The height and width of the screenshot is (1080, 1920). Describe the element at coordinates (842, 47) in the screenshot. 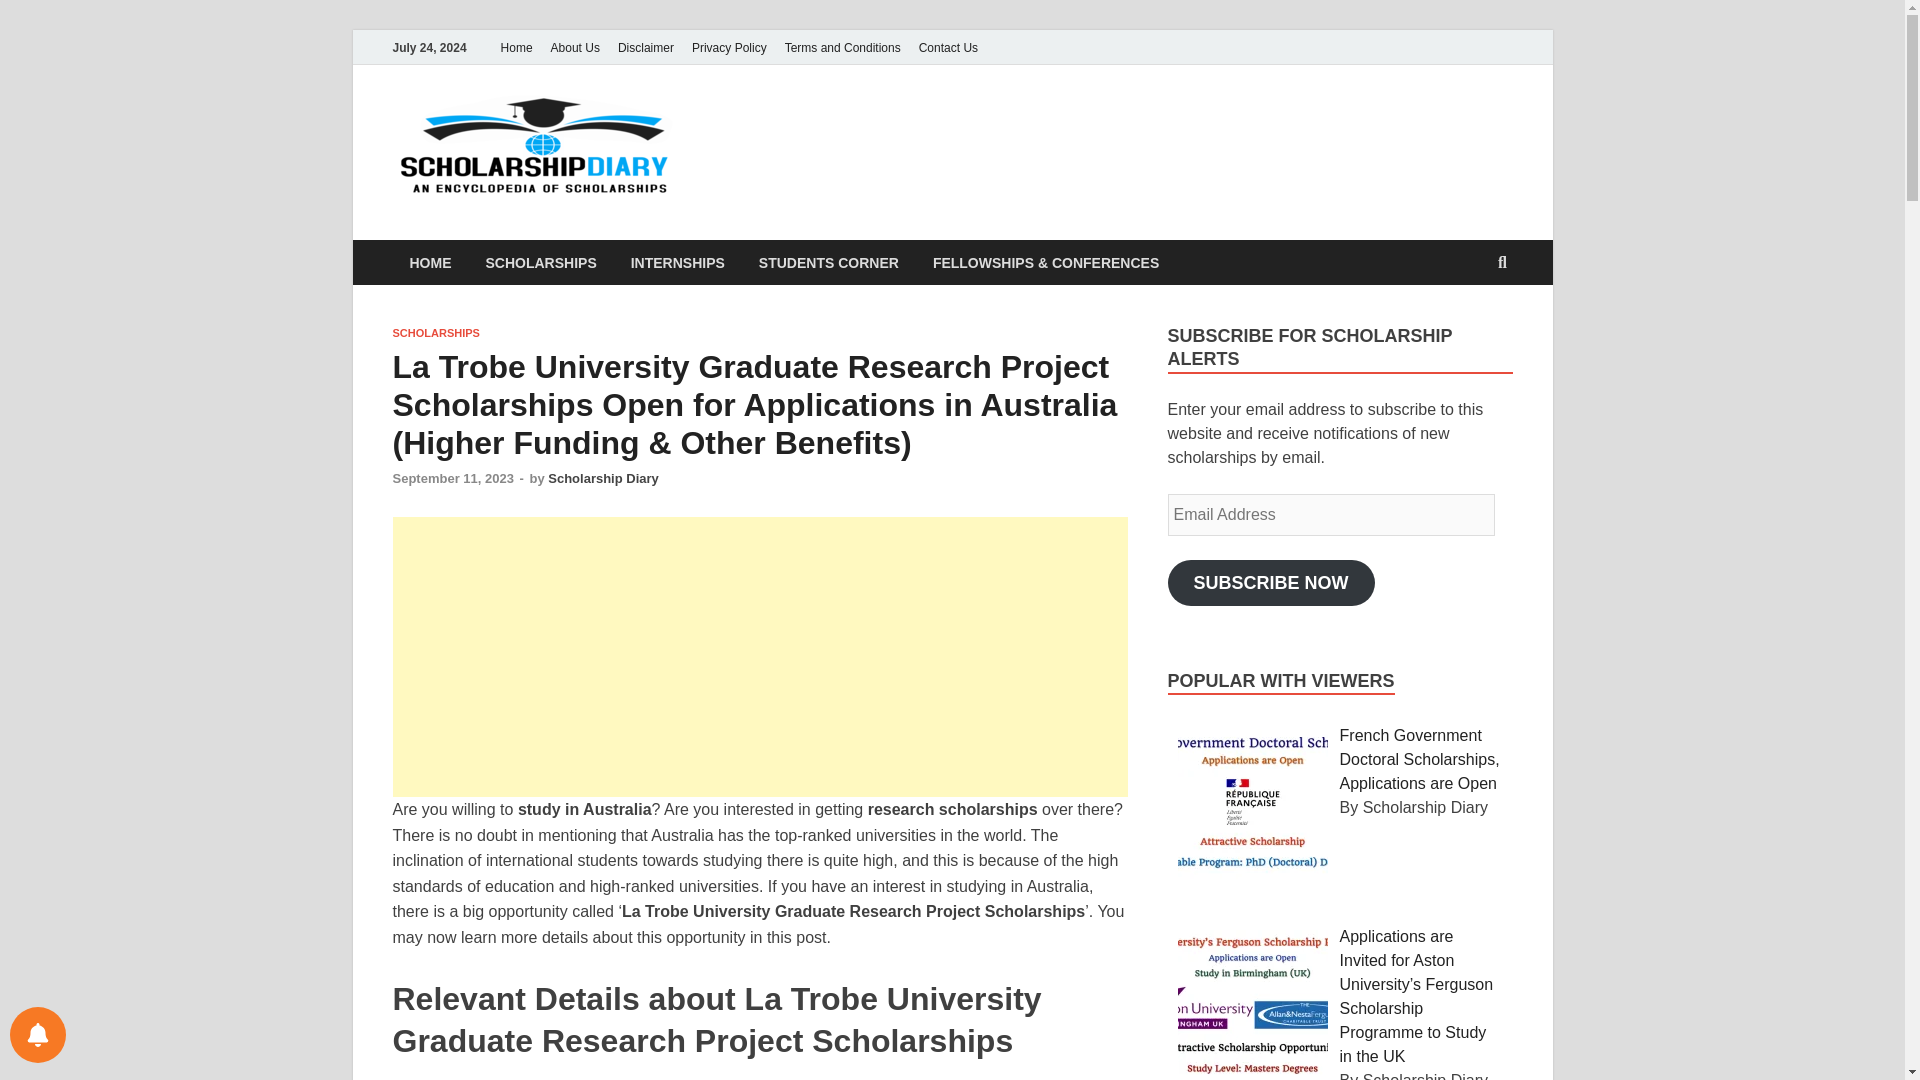

I see `Terms and Conditions` at that location.